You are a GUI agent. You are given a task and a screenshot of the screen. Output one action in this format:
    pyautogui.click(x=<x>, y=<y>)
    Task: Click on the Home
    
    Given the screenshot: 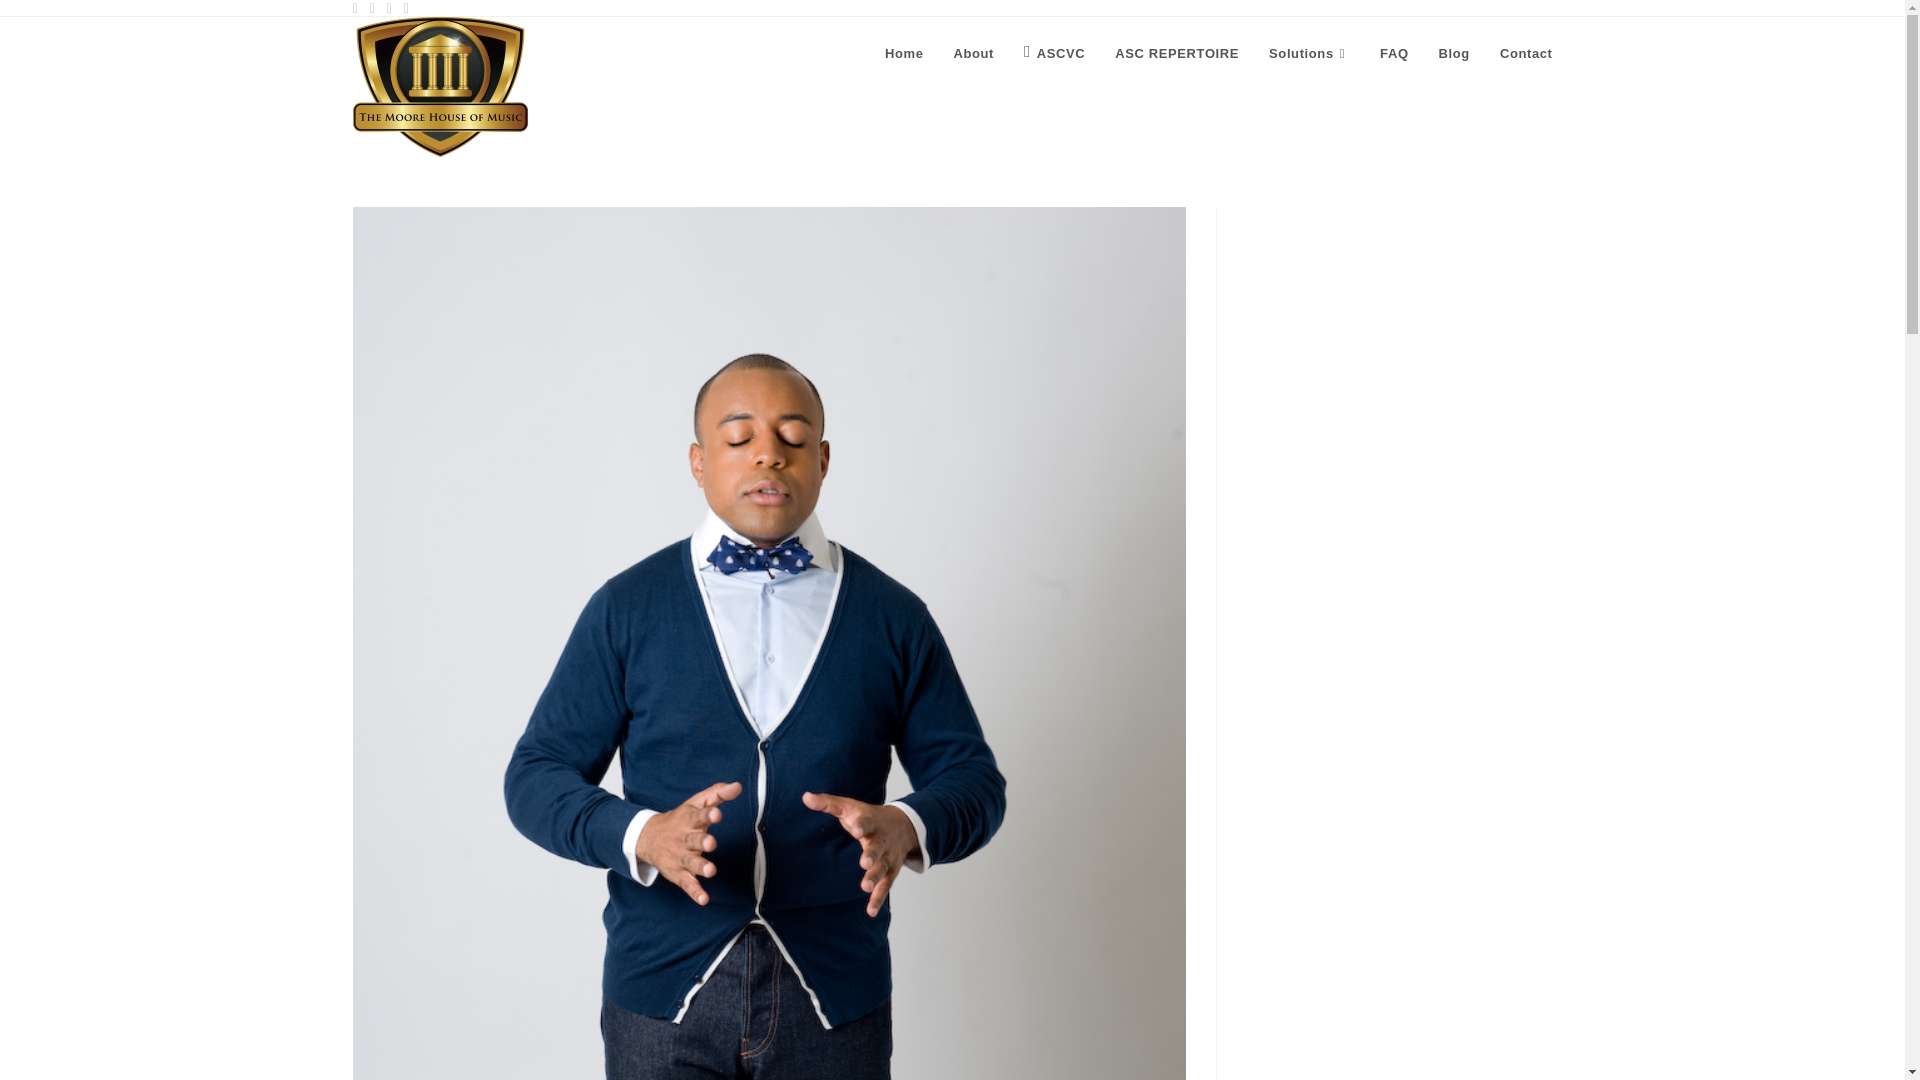 What is the action you would take?
    pyautogui.click(x=904, y=54)
    